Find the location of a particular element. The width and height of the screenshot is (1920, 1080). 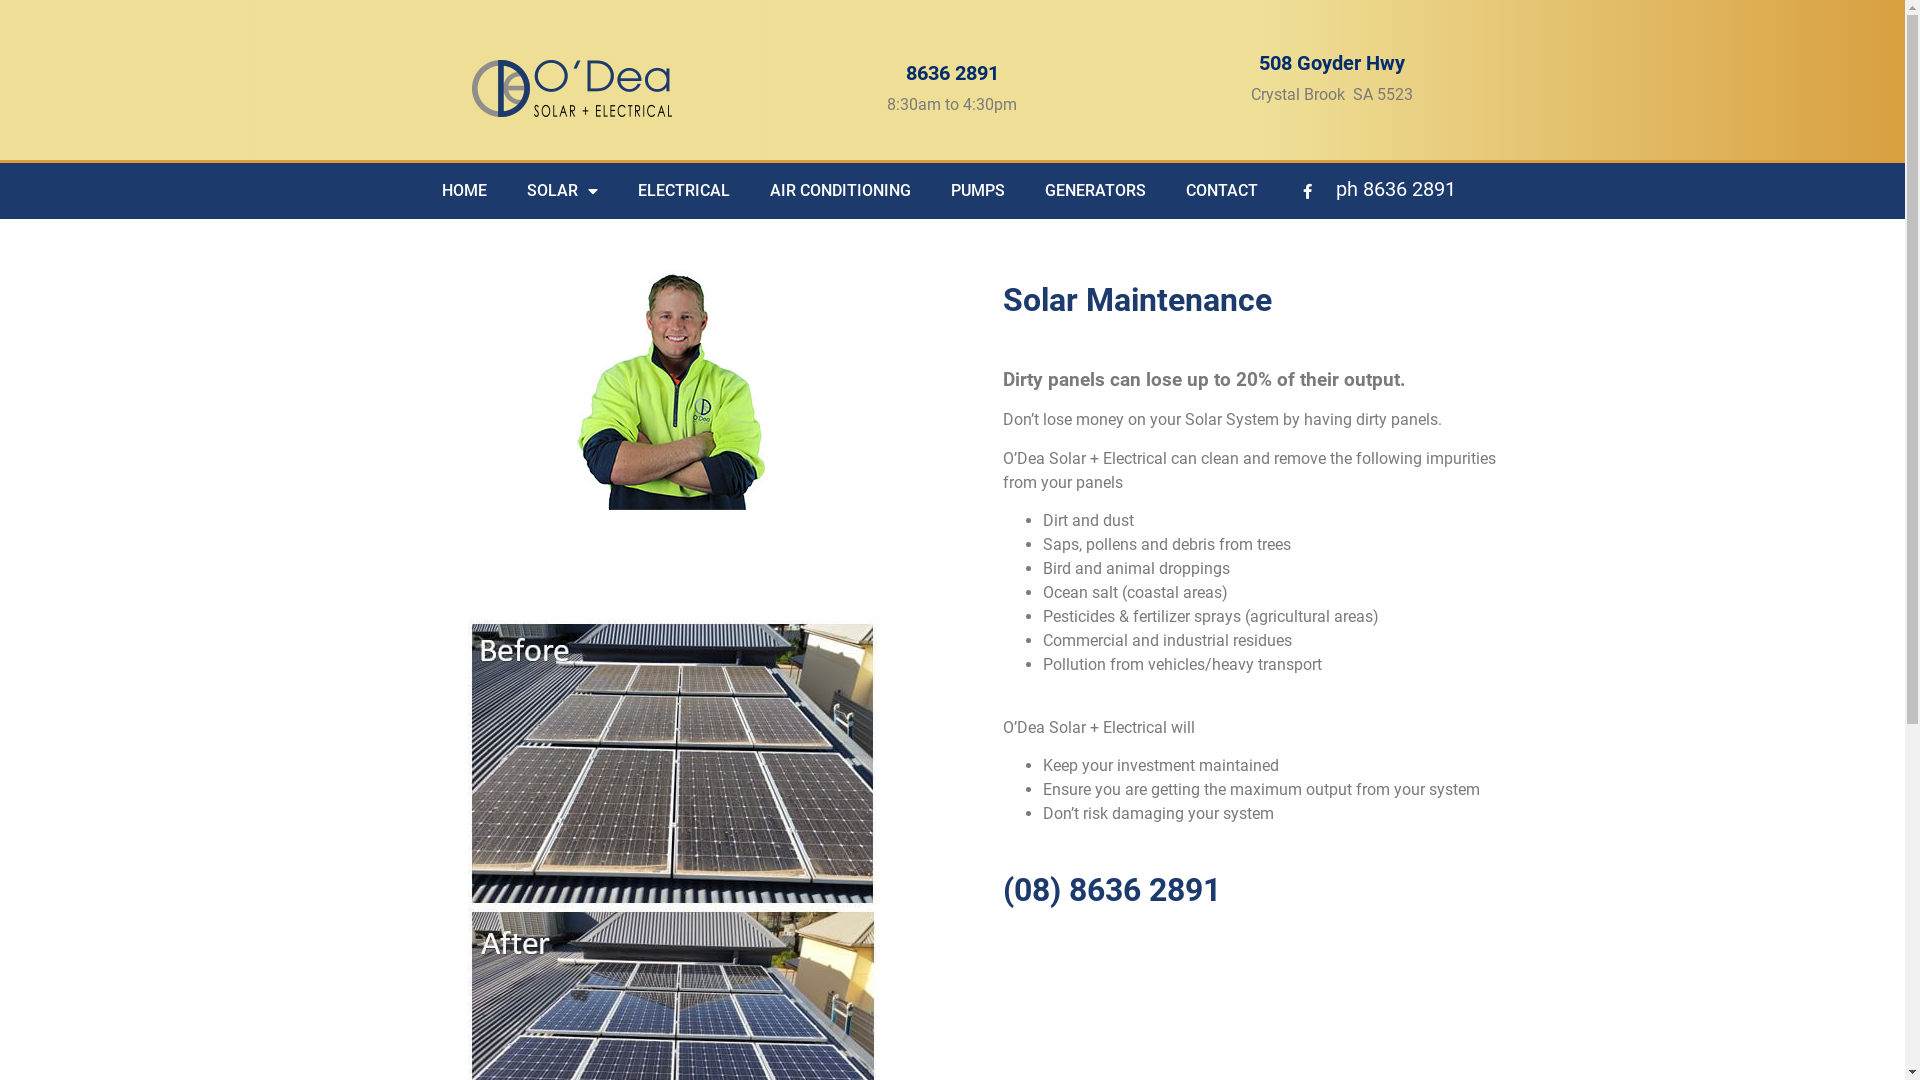

CONTACT is located at coordinates (1222, 191).